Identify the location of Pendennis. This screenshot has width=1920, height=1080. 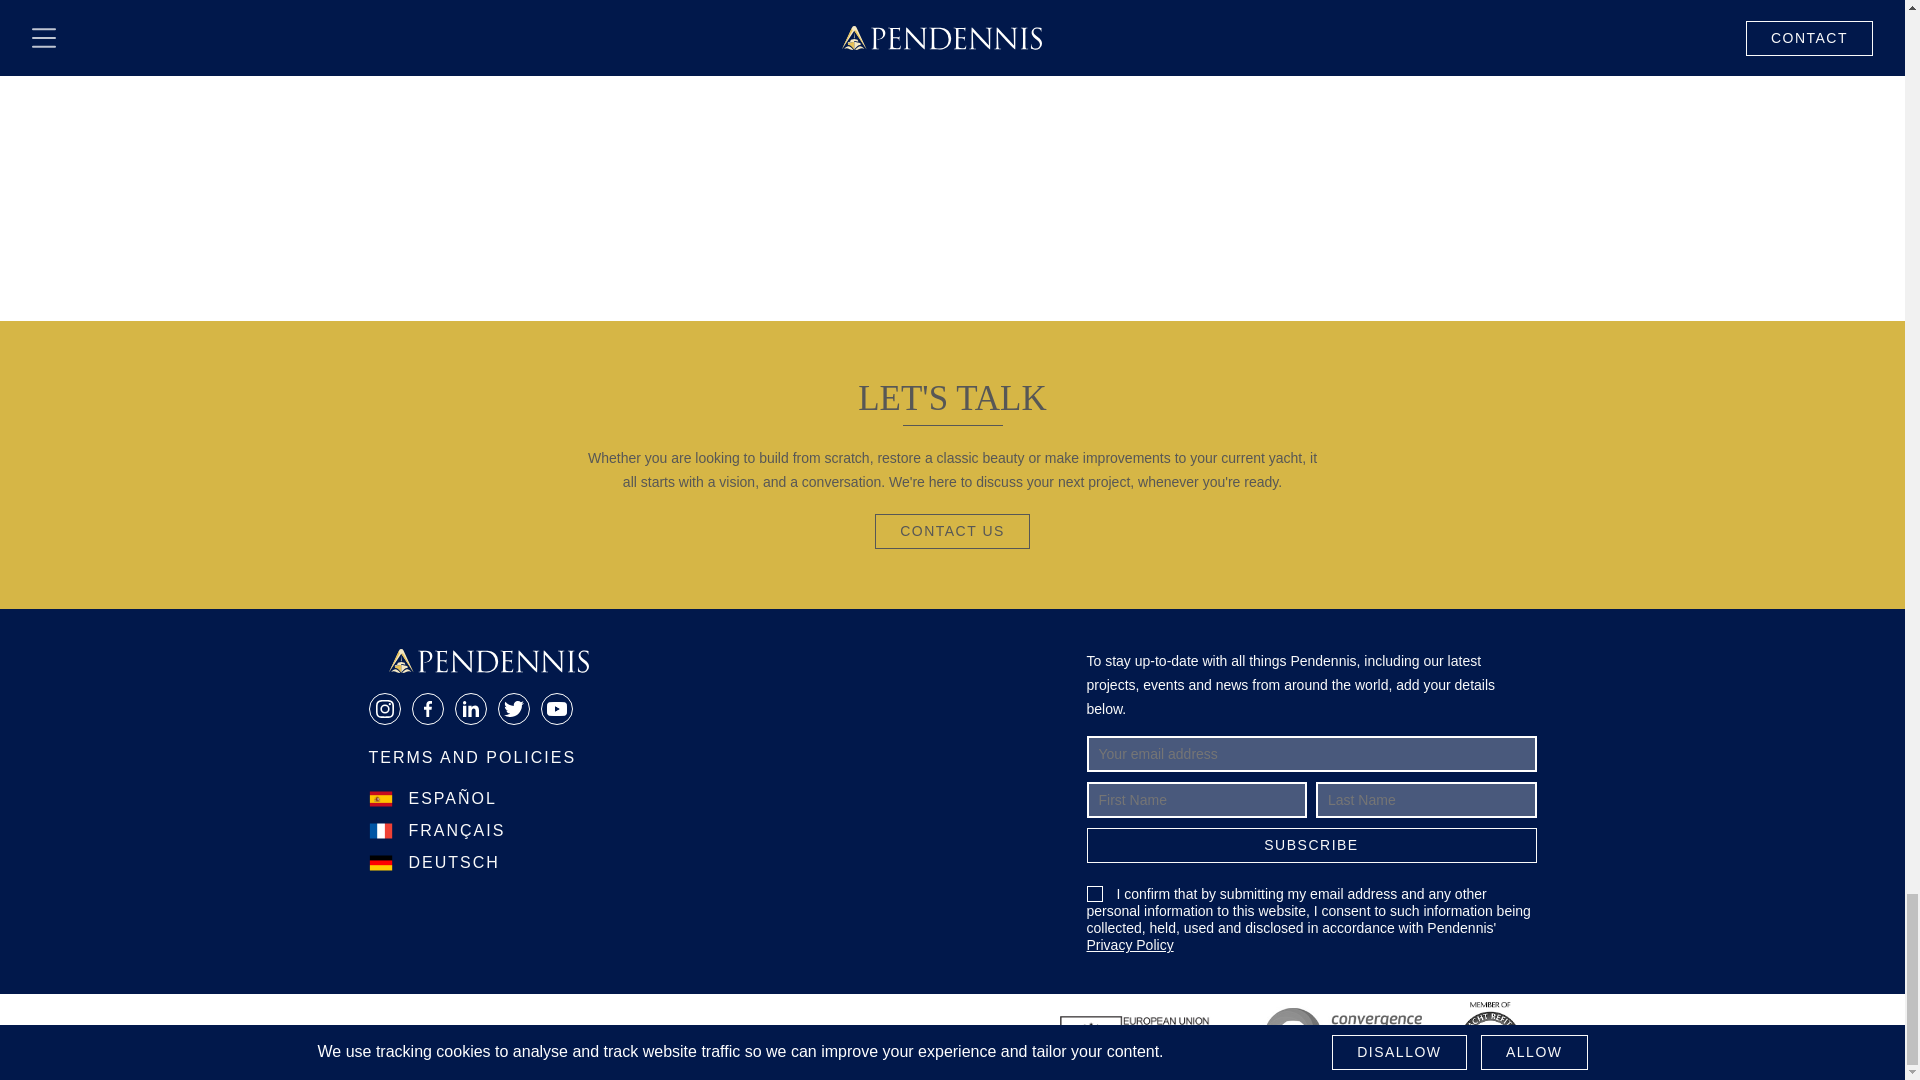
(488, 660).